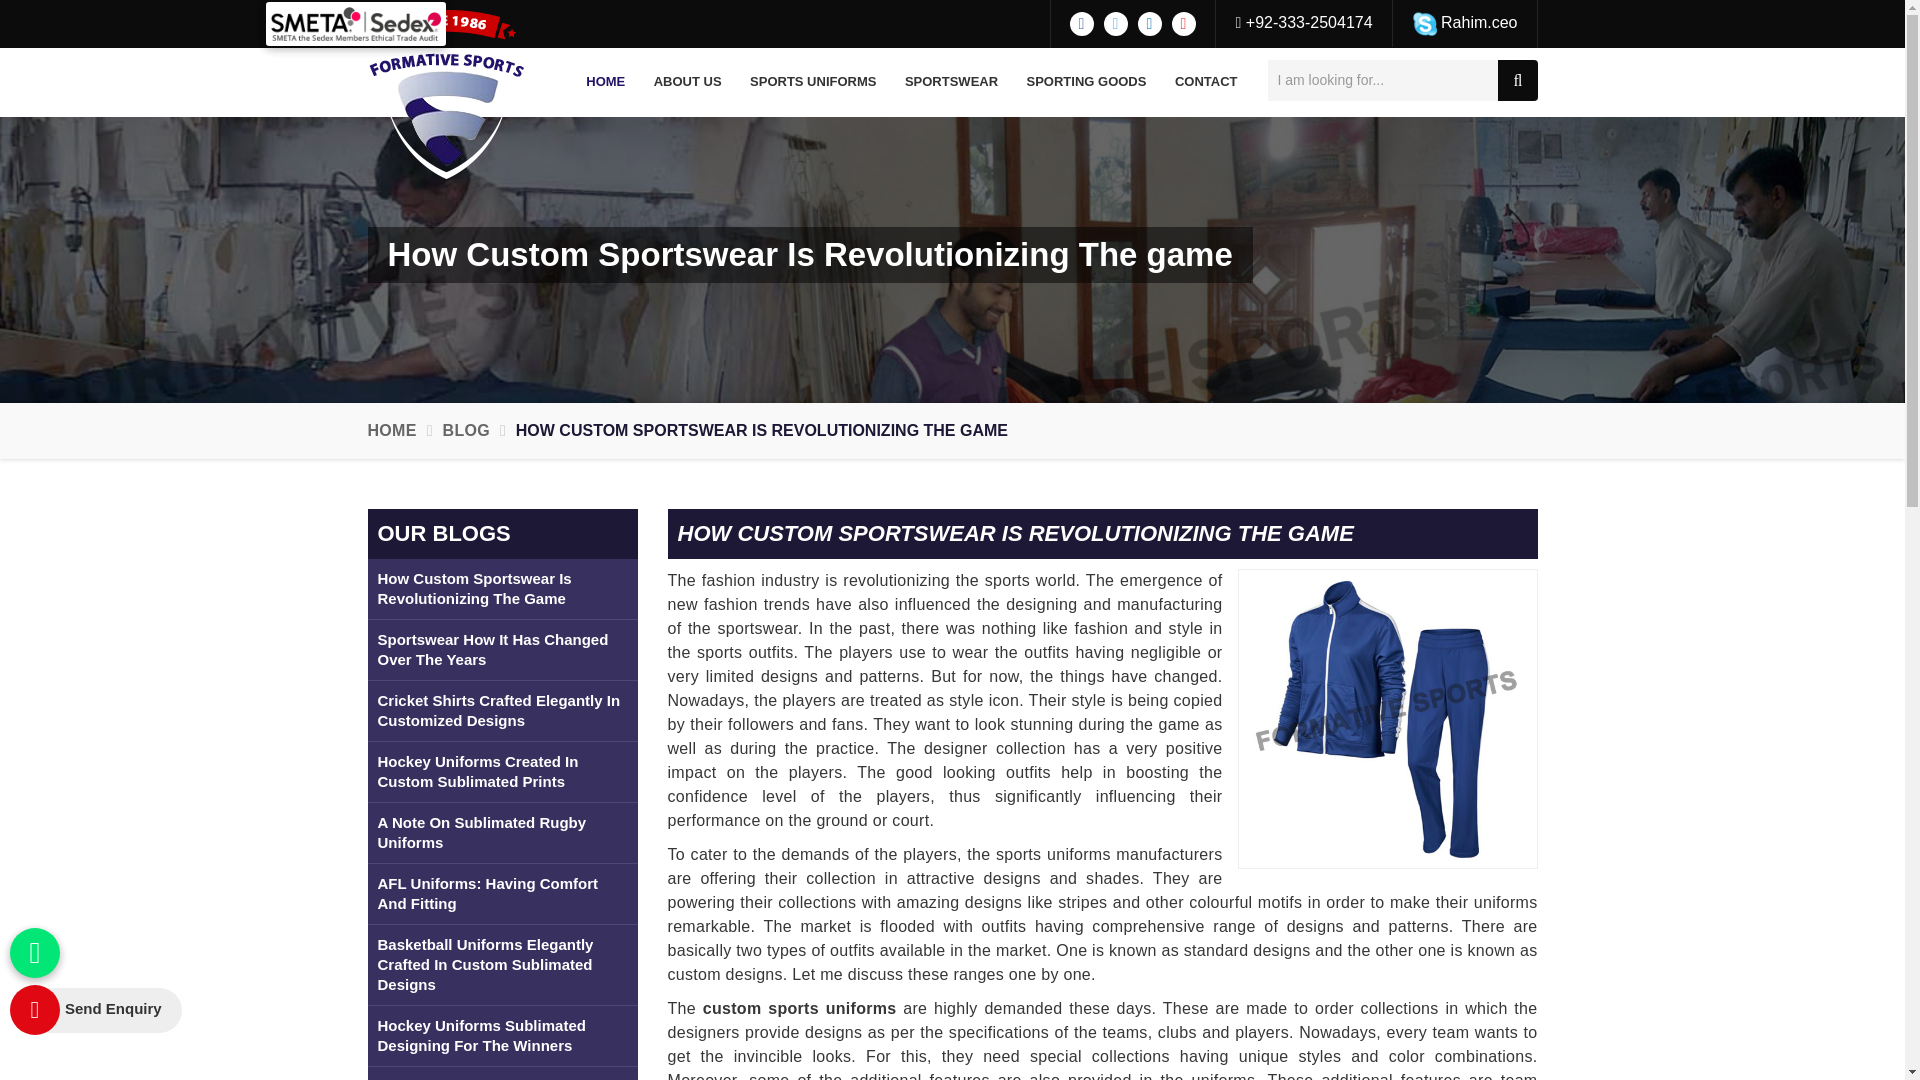 The image size is (1920, 1080). Describe the element at coordinates (1082, 23) in the screenshot. I see `Facebook` at that location.